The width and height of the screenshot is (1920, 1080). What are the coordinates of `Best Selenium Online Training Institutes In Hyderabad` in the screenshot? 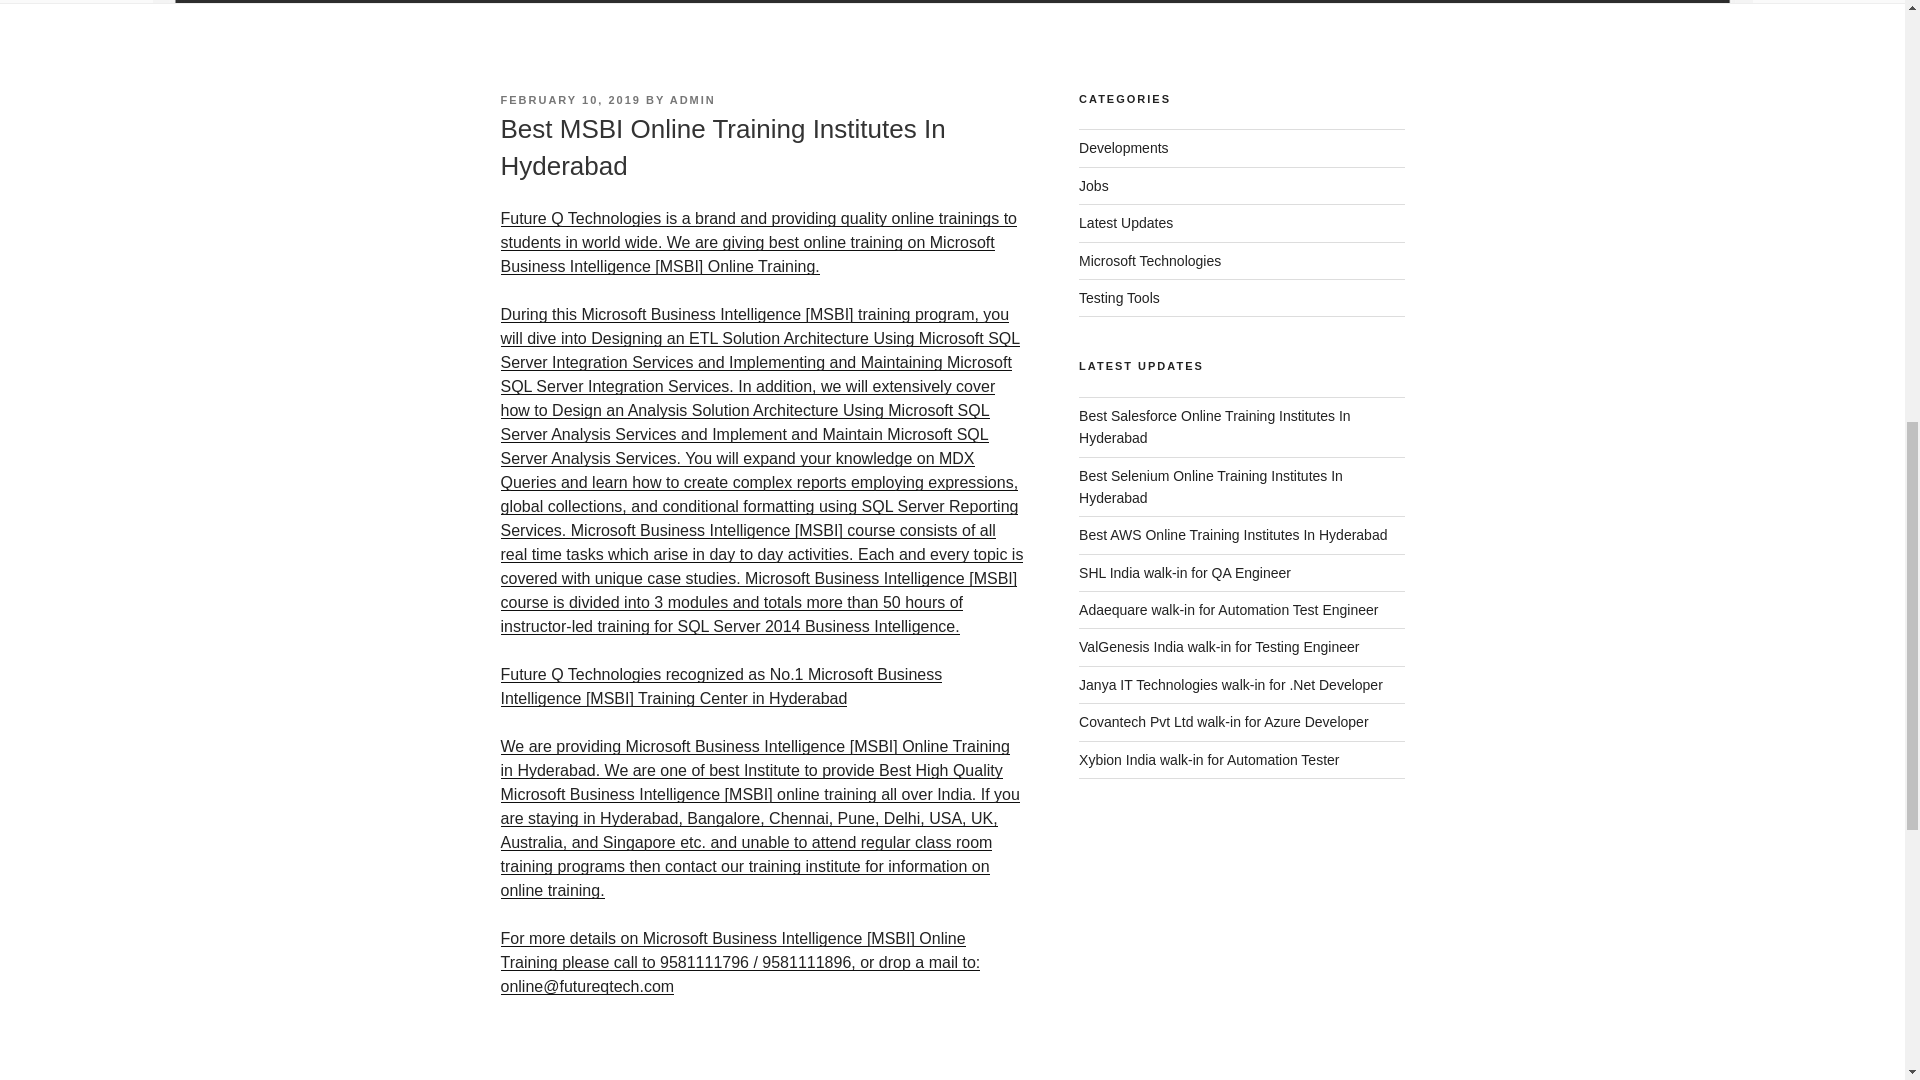 It's located at (1210, 486).